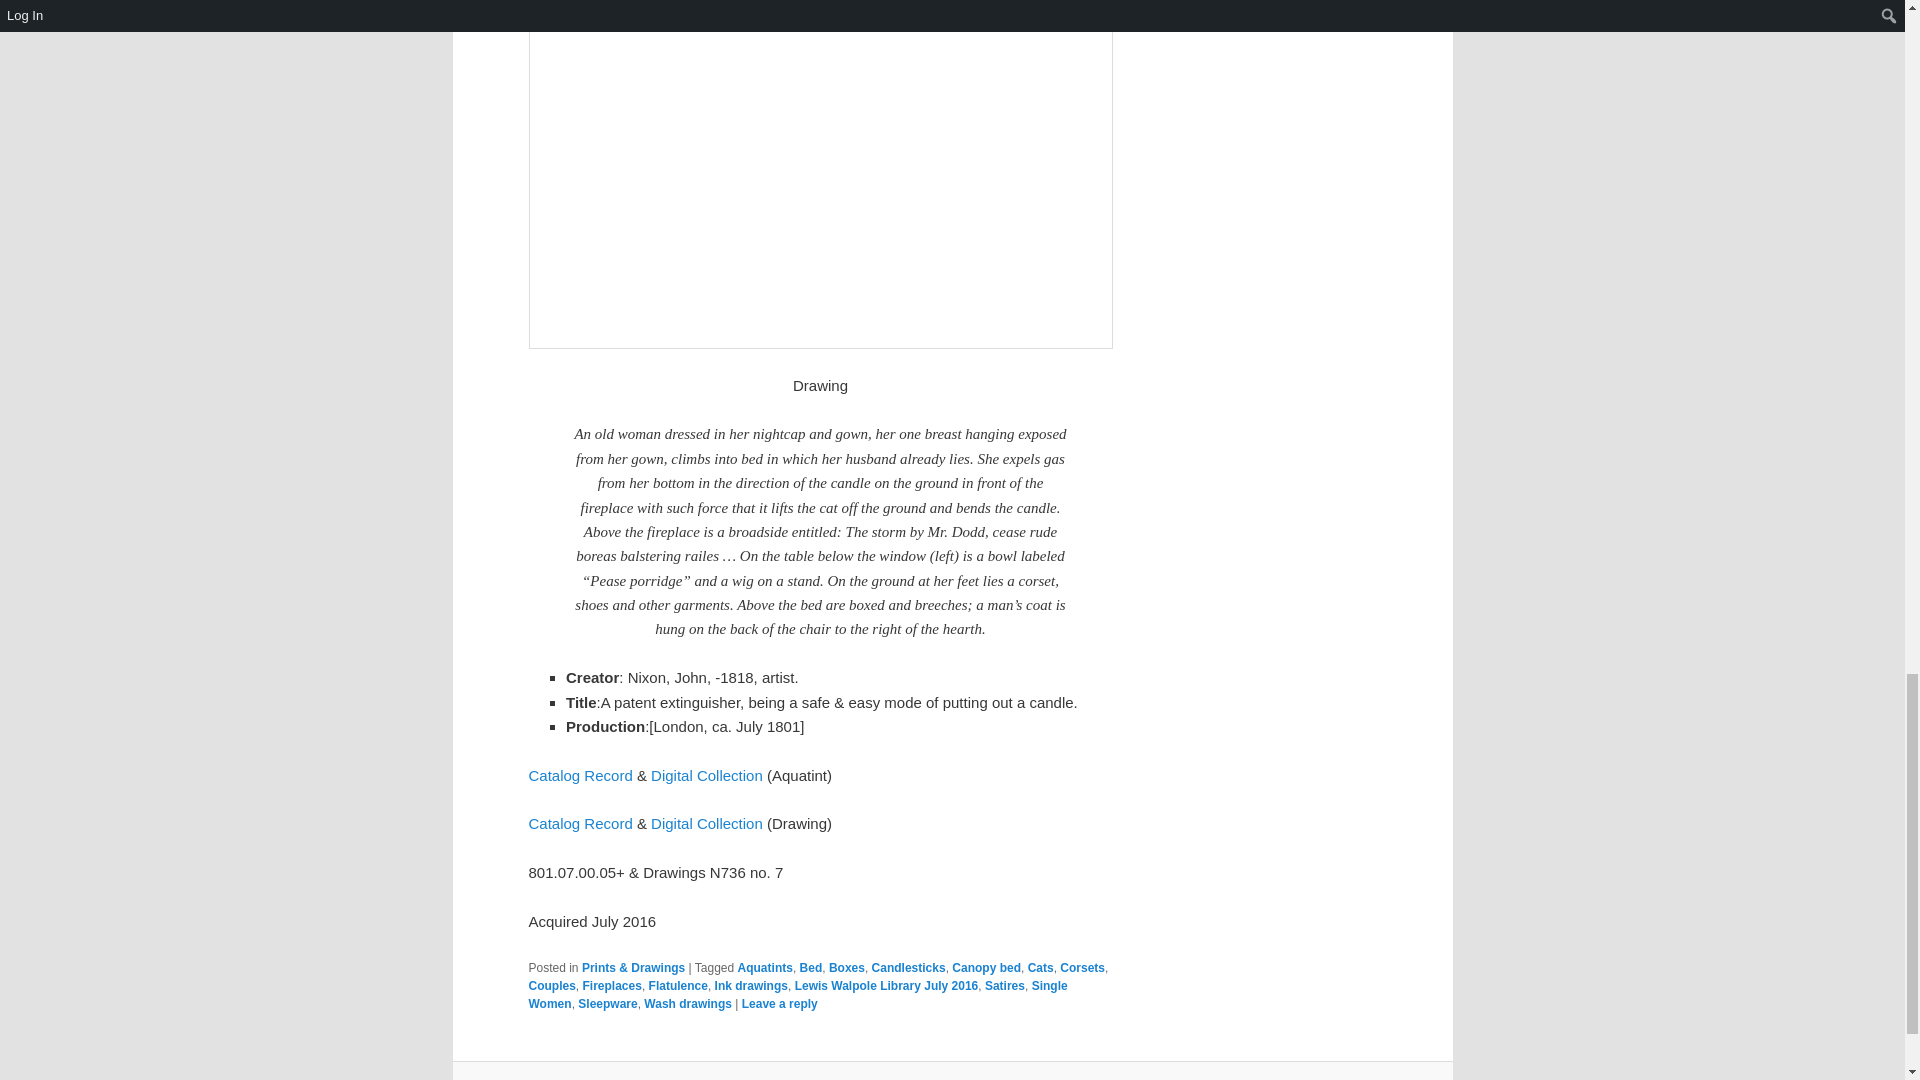 Image resolution: width=1920 pixels, height=1080 pixels. What do you see at coordinates (764, 968) in the screenshot?
I see `Aquatints` at bounding box center [764, 968].